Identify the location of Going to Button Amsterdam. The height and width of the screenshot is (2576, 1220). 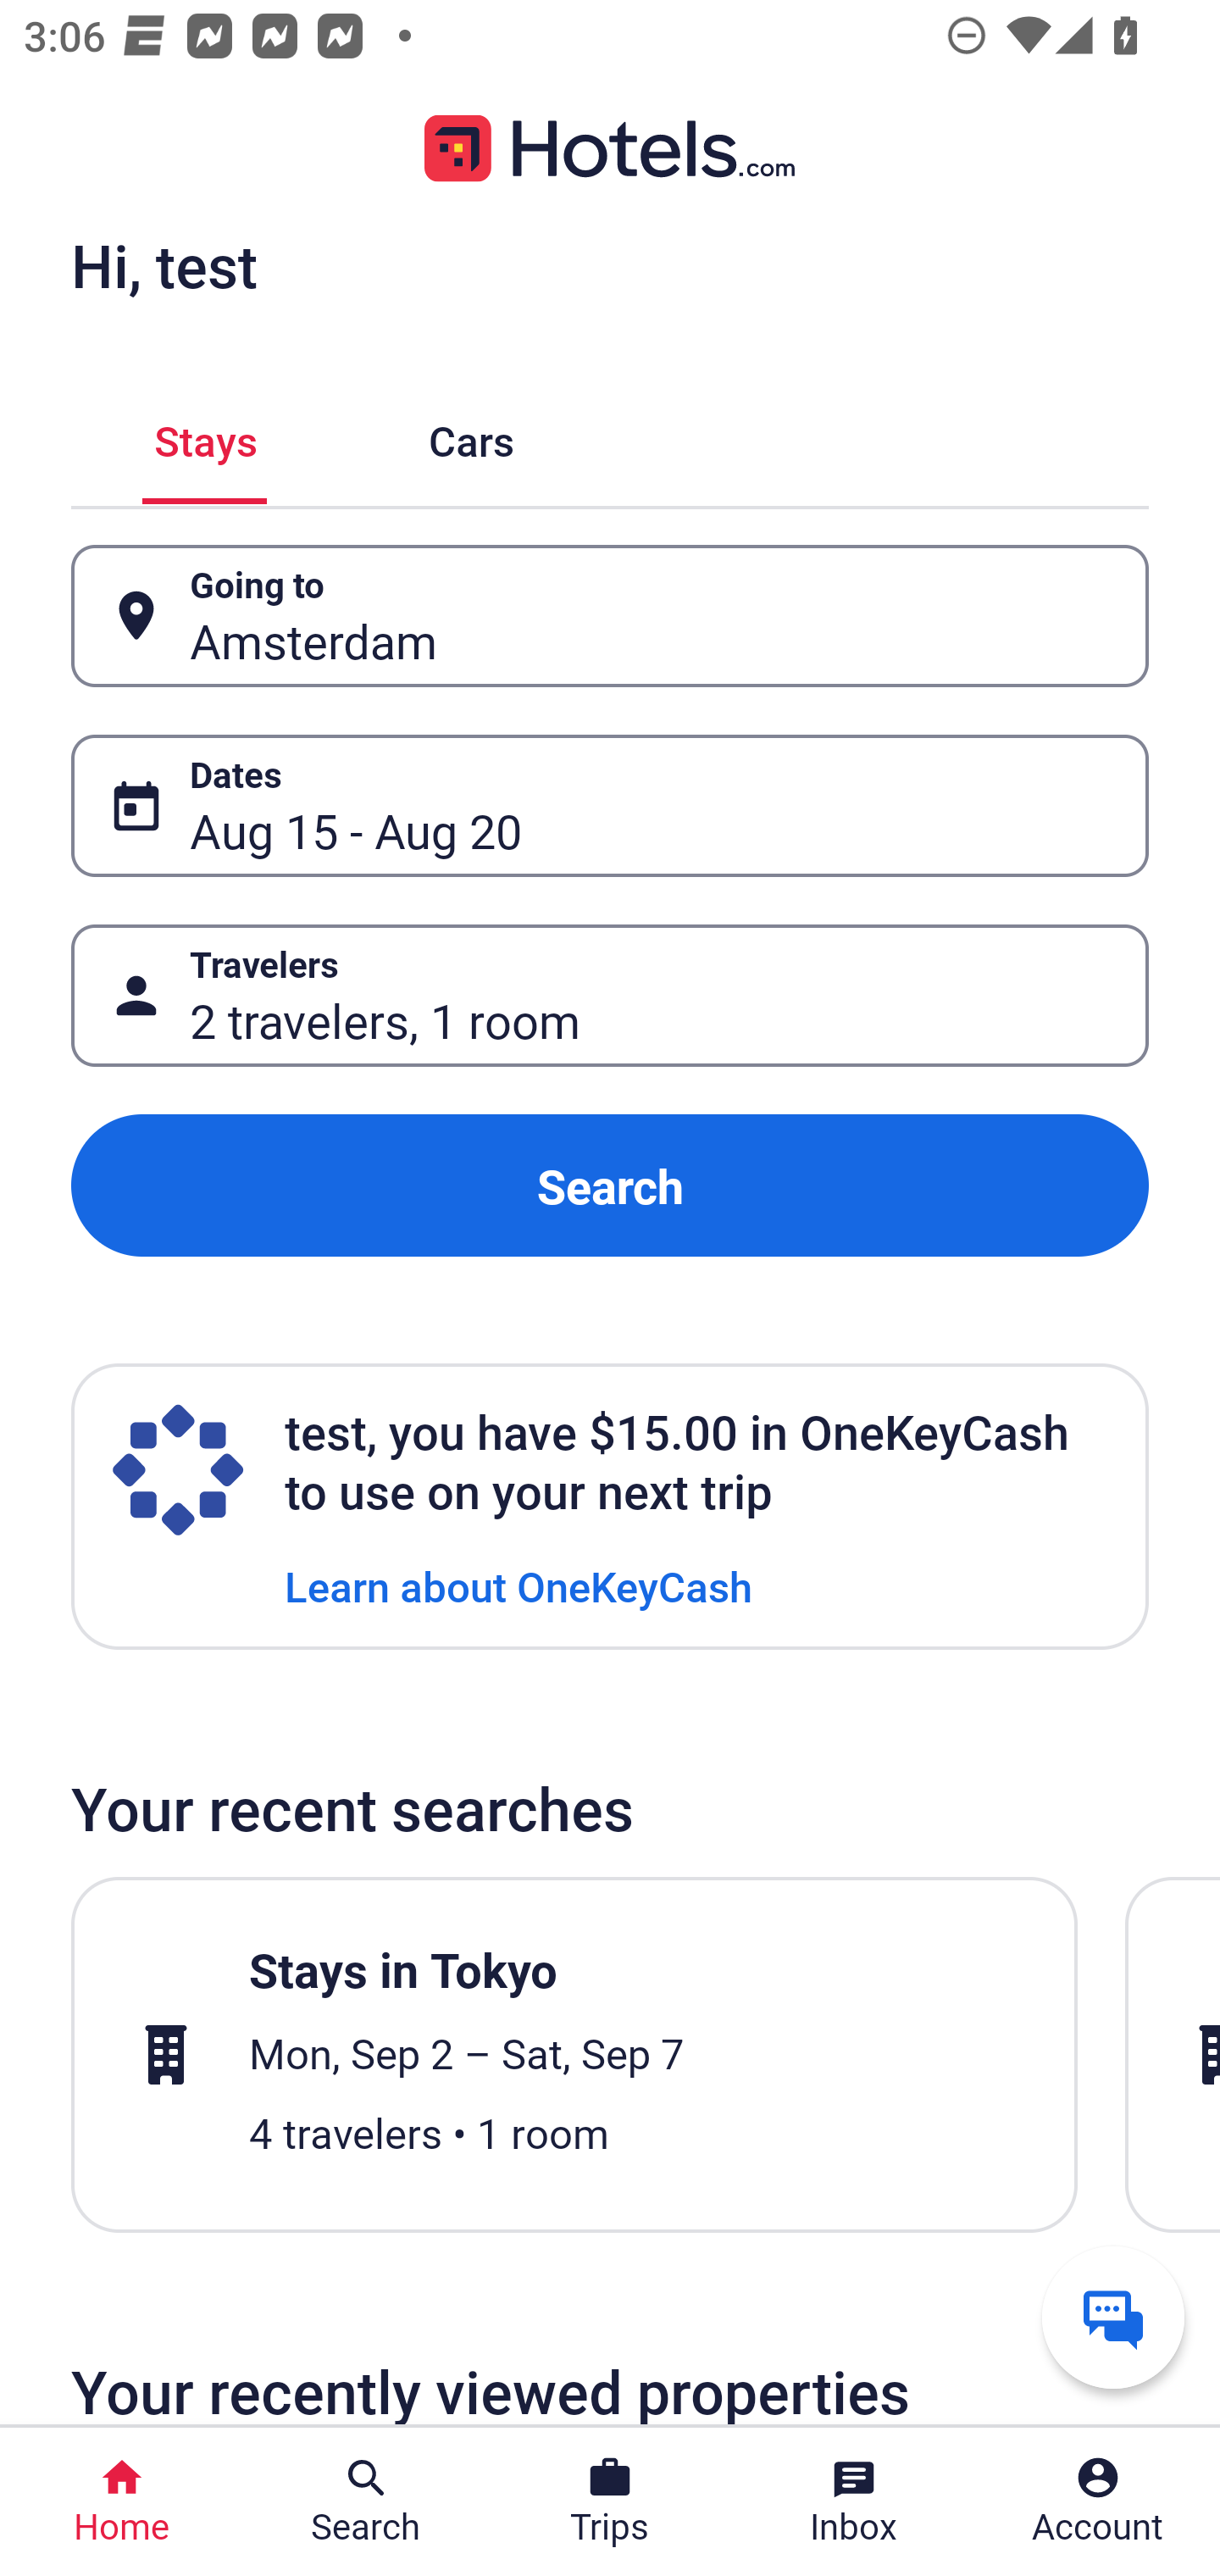
(610, 617).